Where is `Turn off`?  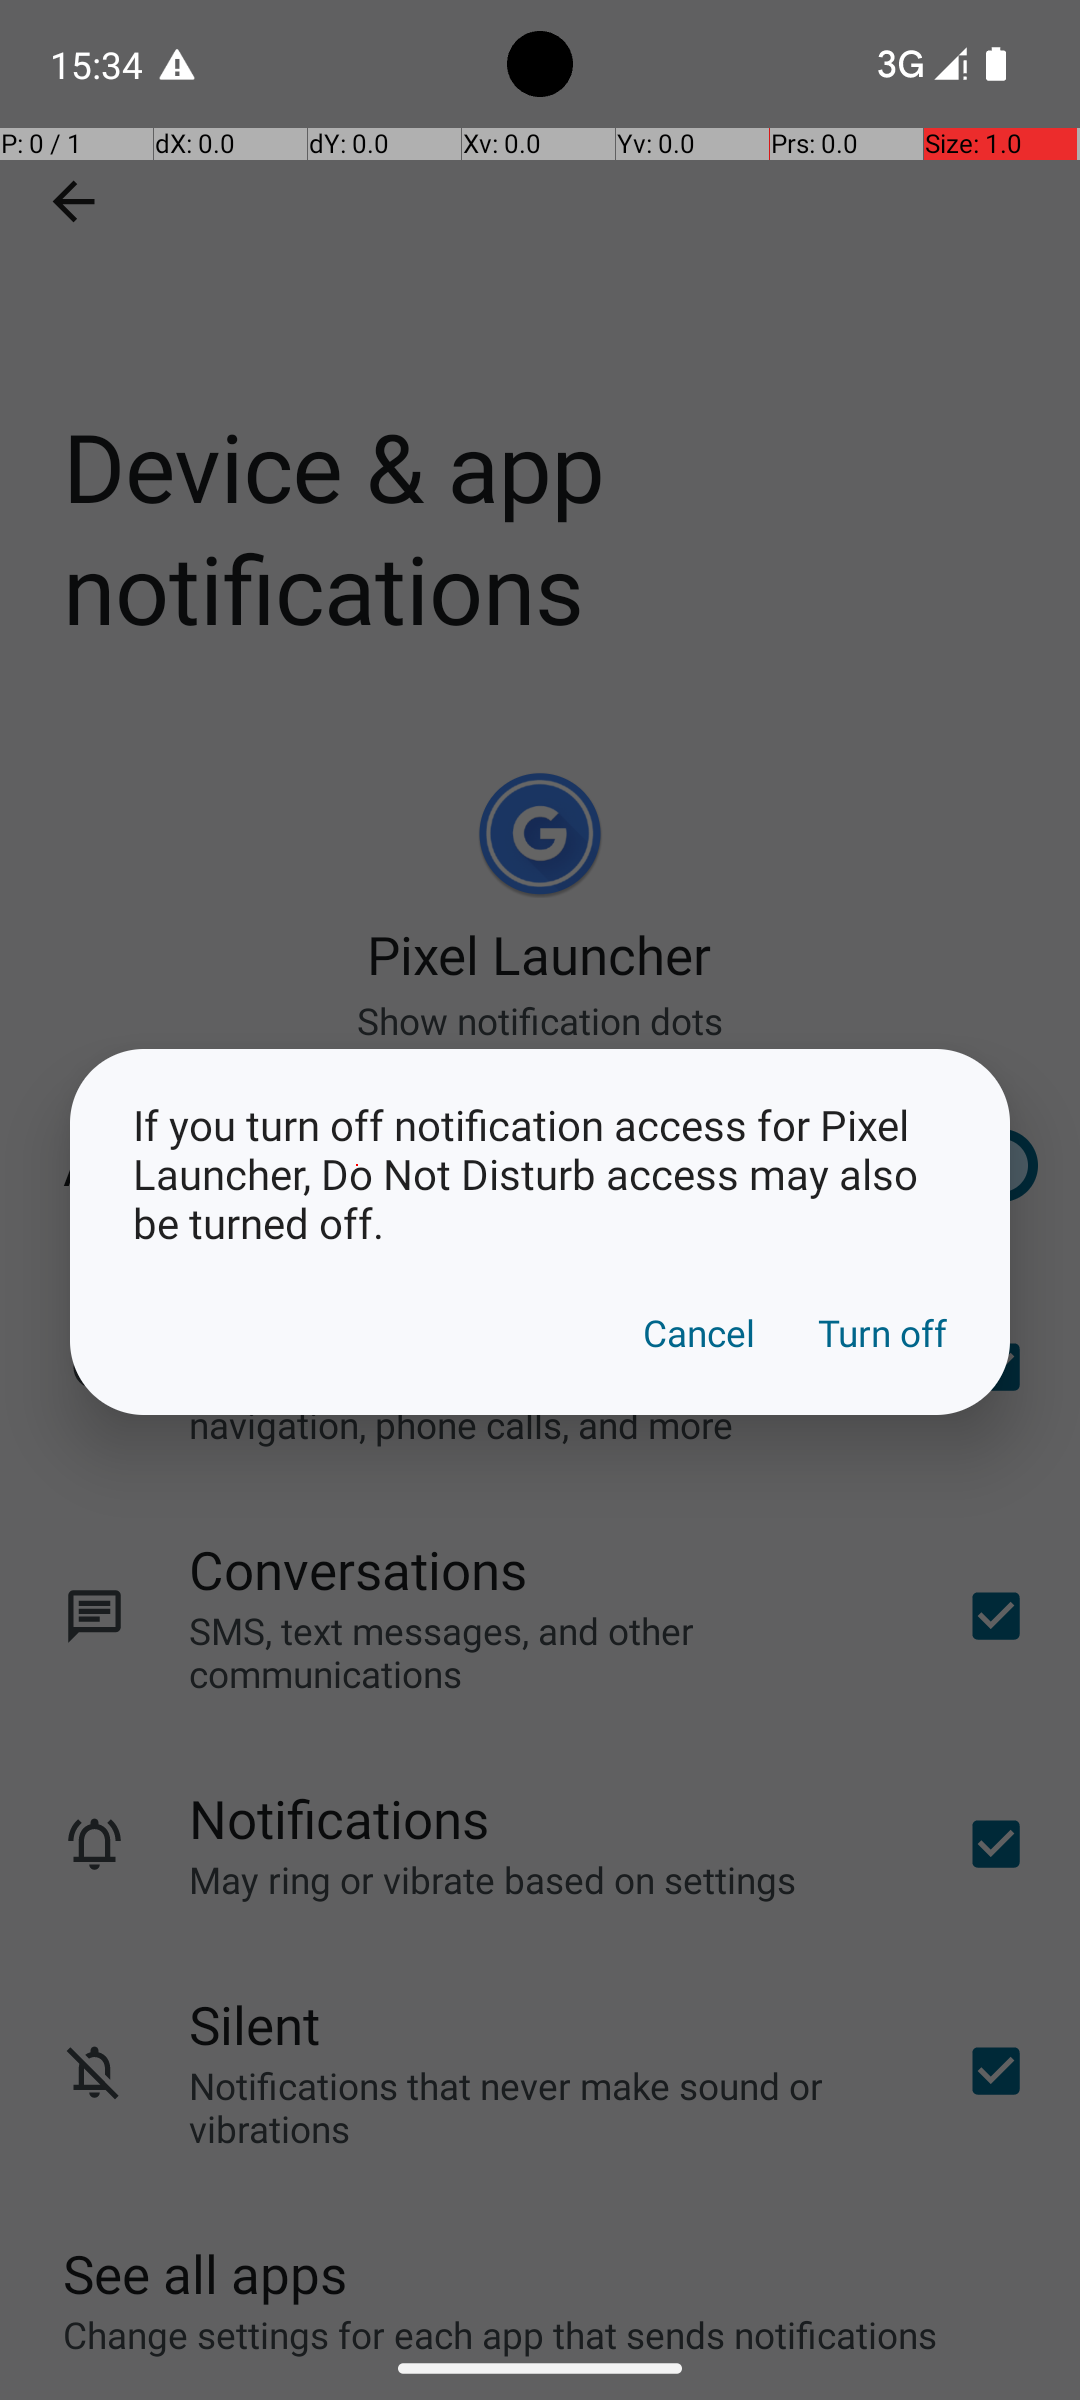
Turn off is located at coordinates (882, 1333).